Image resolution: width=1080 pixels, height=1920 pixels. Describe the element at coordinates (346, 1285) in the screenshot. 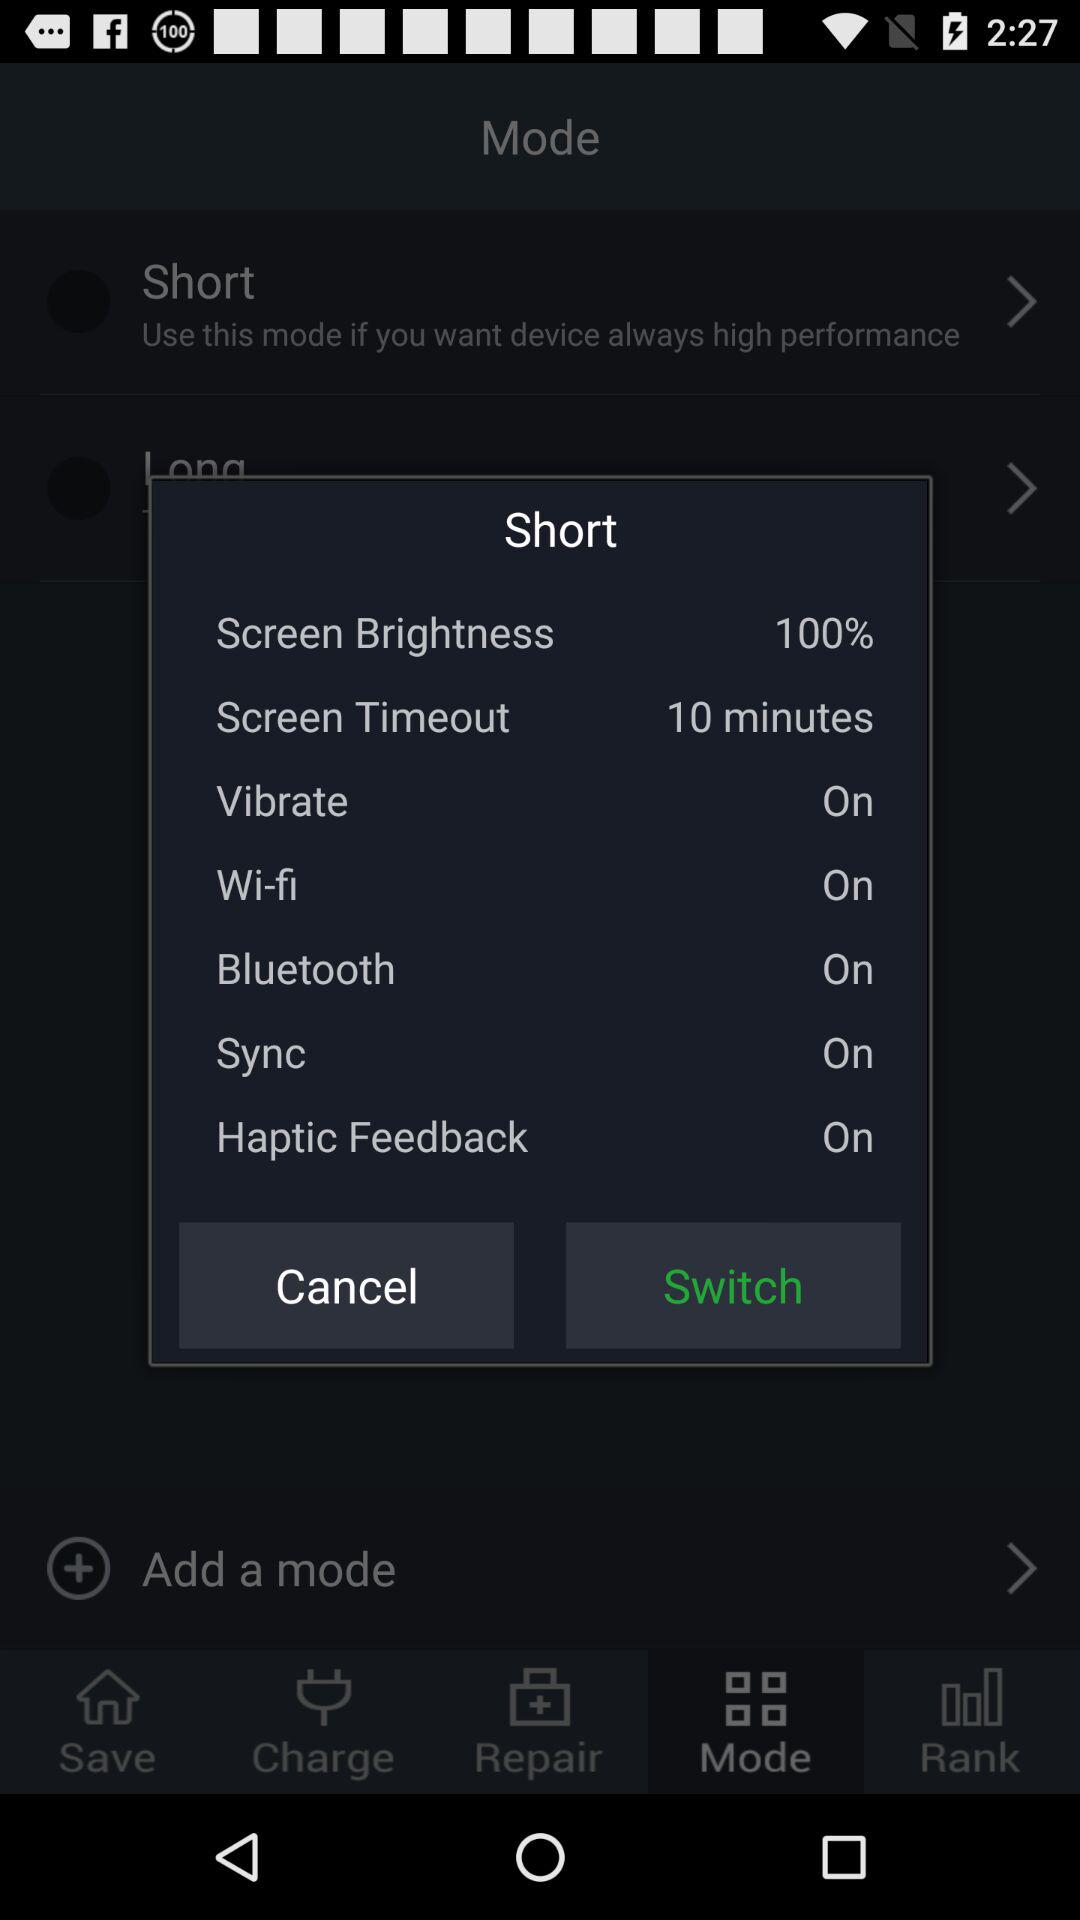

I see `launch the app below the haptic feedback` at that location.